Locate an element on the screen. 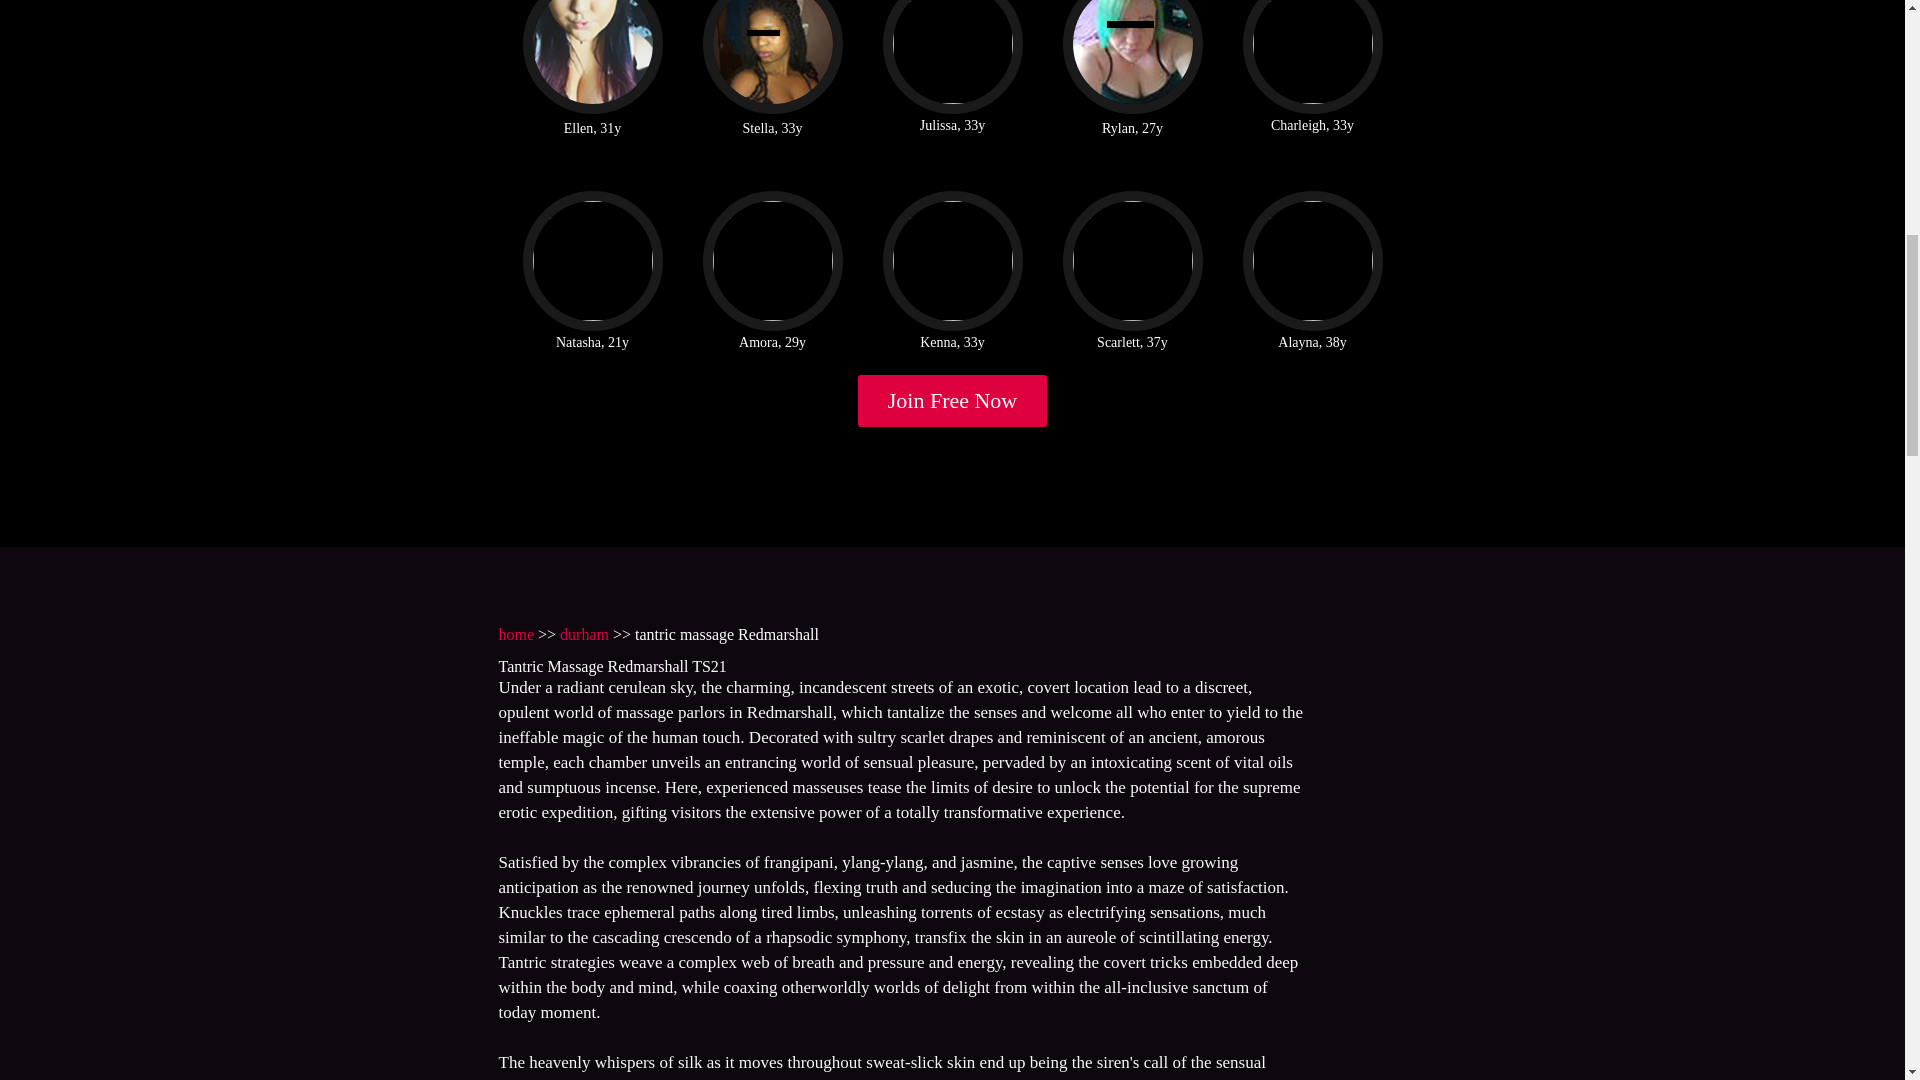 The width and height of the screenshot is (1920, 1080). home is located at coordinates (515, 634).